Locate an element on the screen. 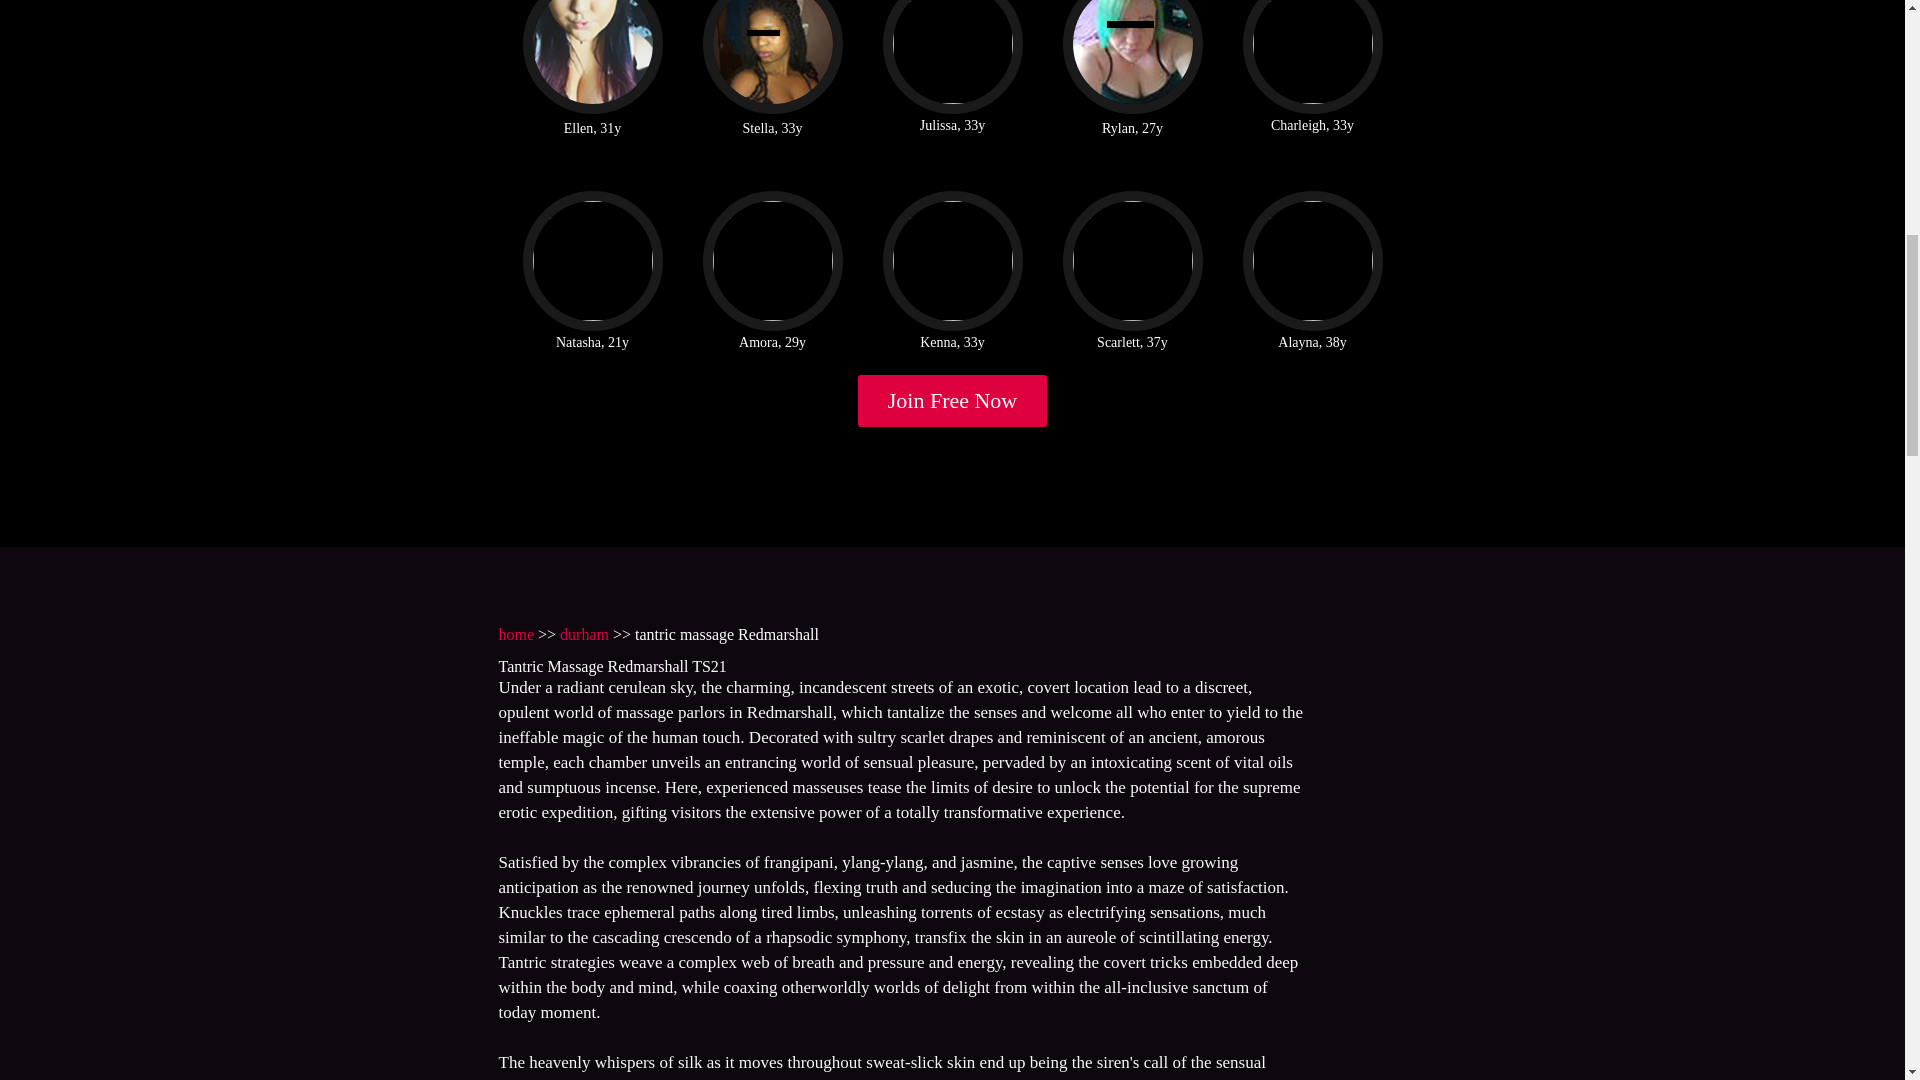 The width and height of the screenshot is (1920, 1080). home is located at coordinates (515, 634).